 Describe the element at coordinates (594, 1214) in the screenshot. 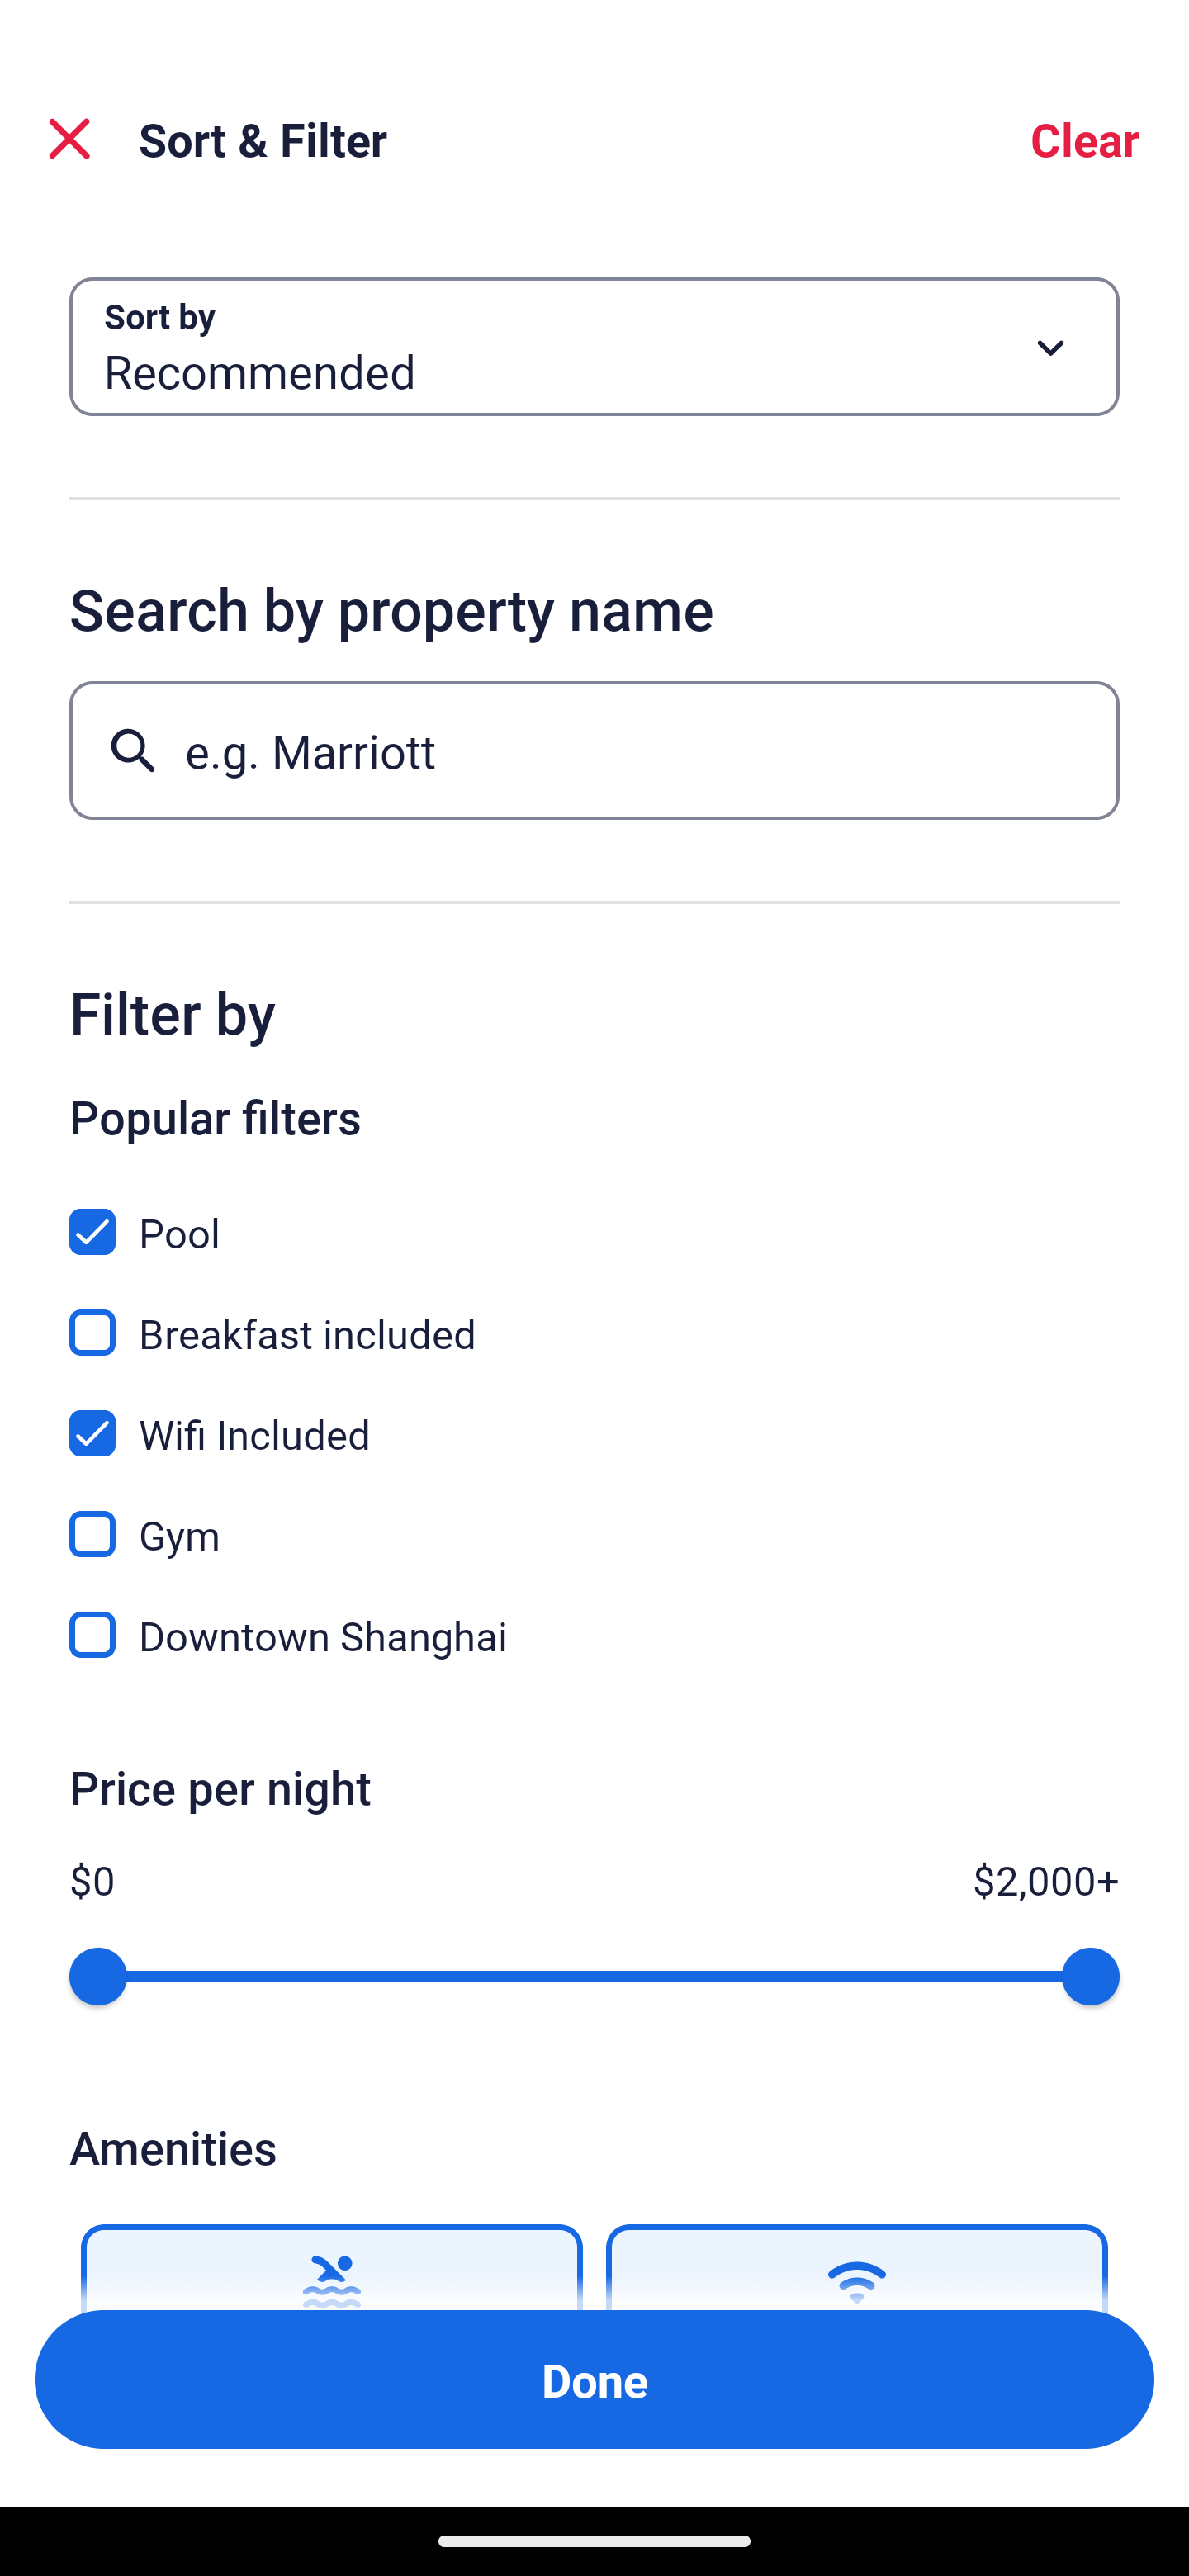

I see `Pool, Pool` at that location.